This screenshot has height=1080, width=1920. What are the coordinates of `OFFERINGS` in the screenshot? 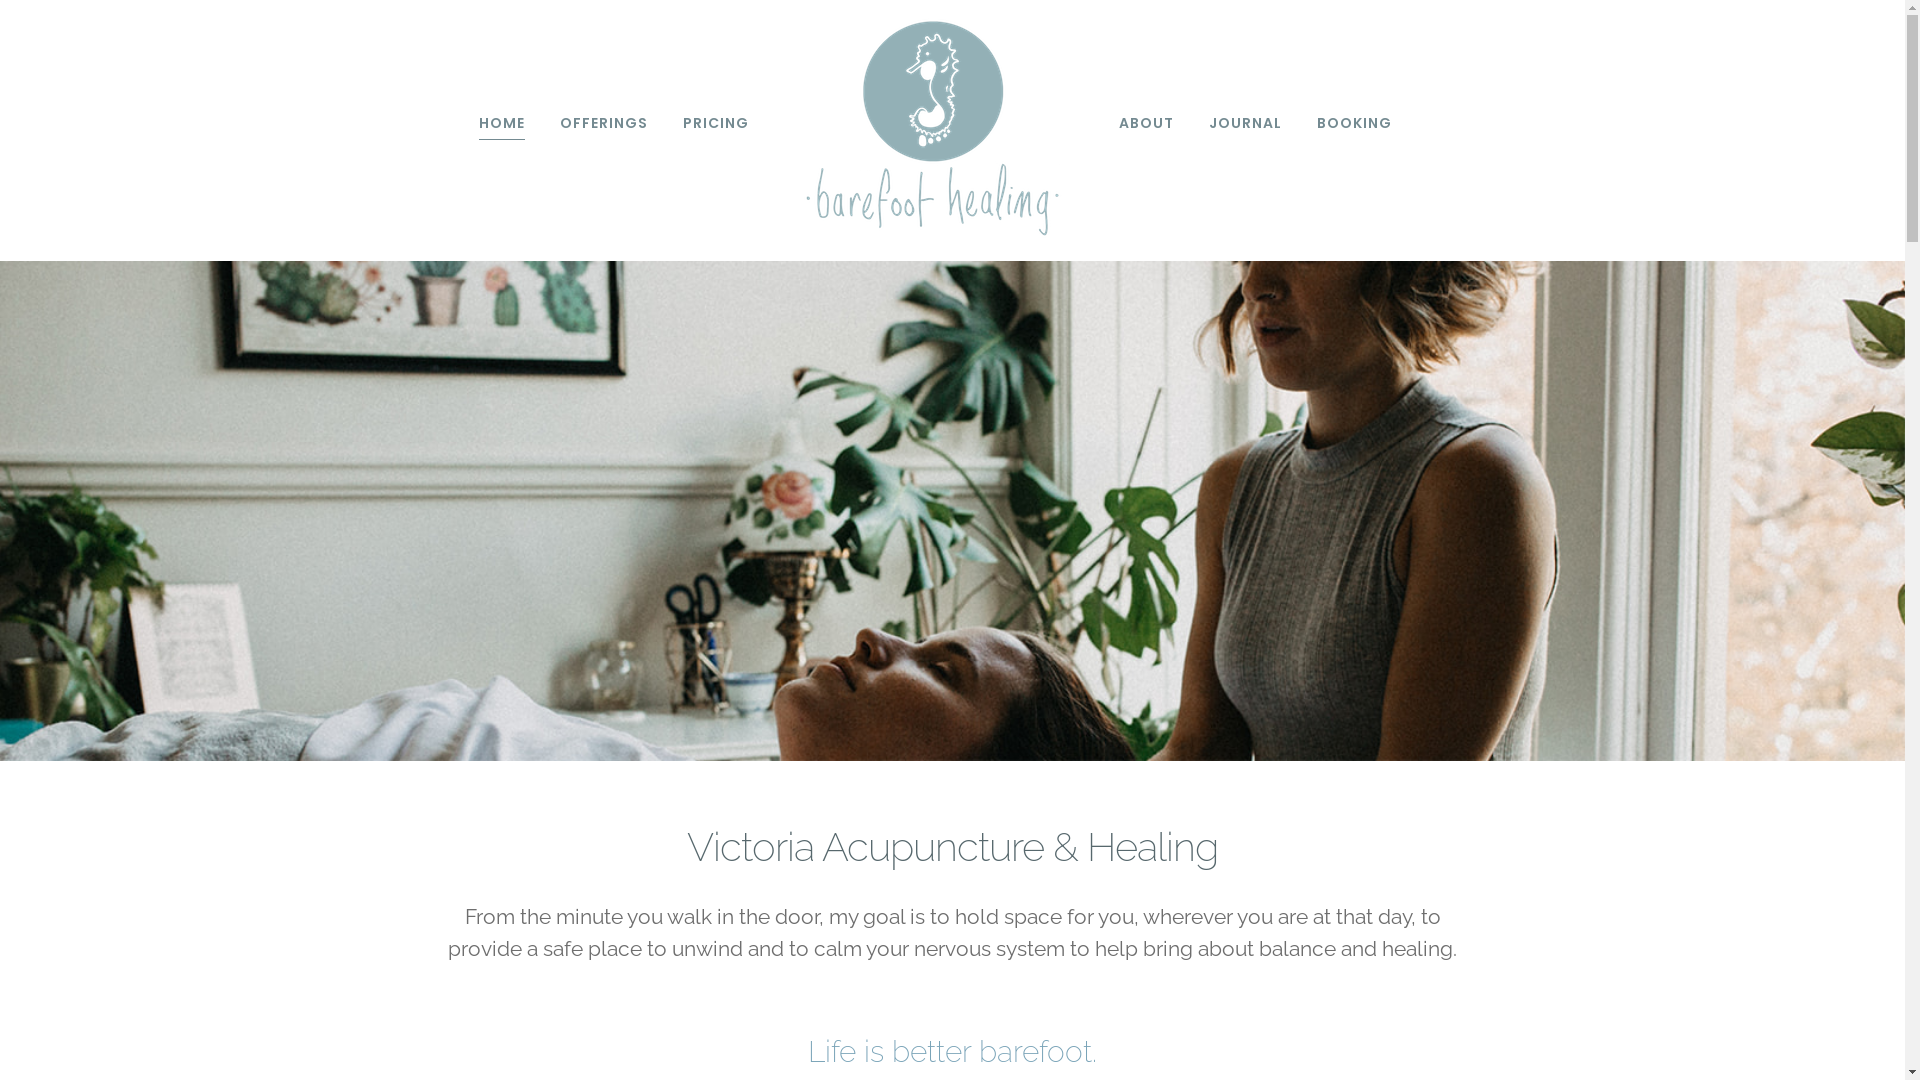 It's located at (604, 123).